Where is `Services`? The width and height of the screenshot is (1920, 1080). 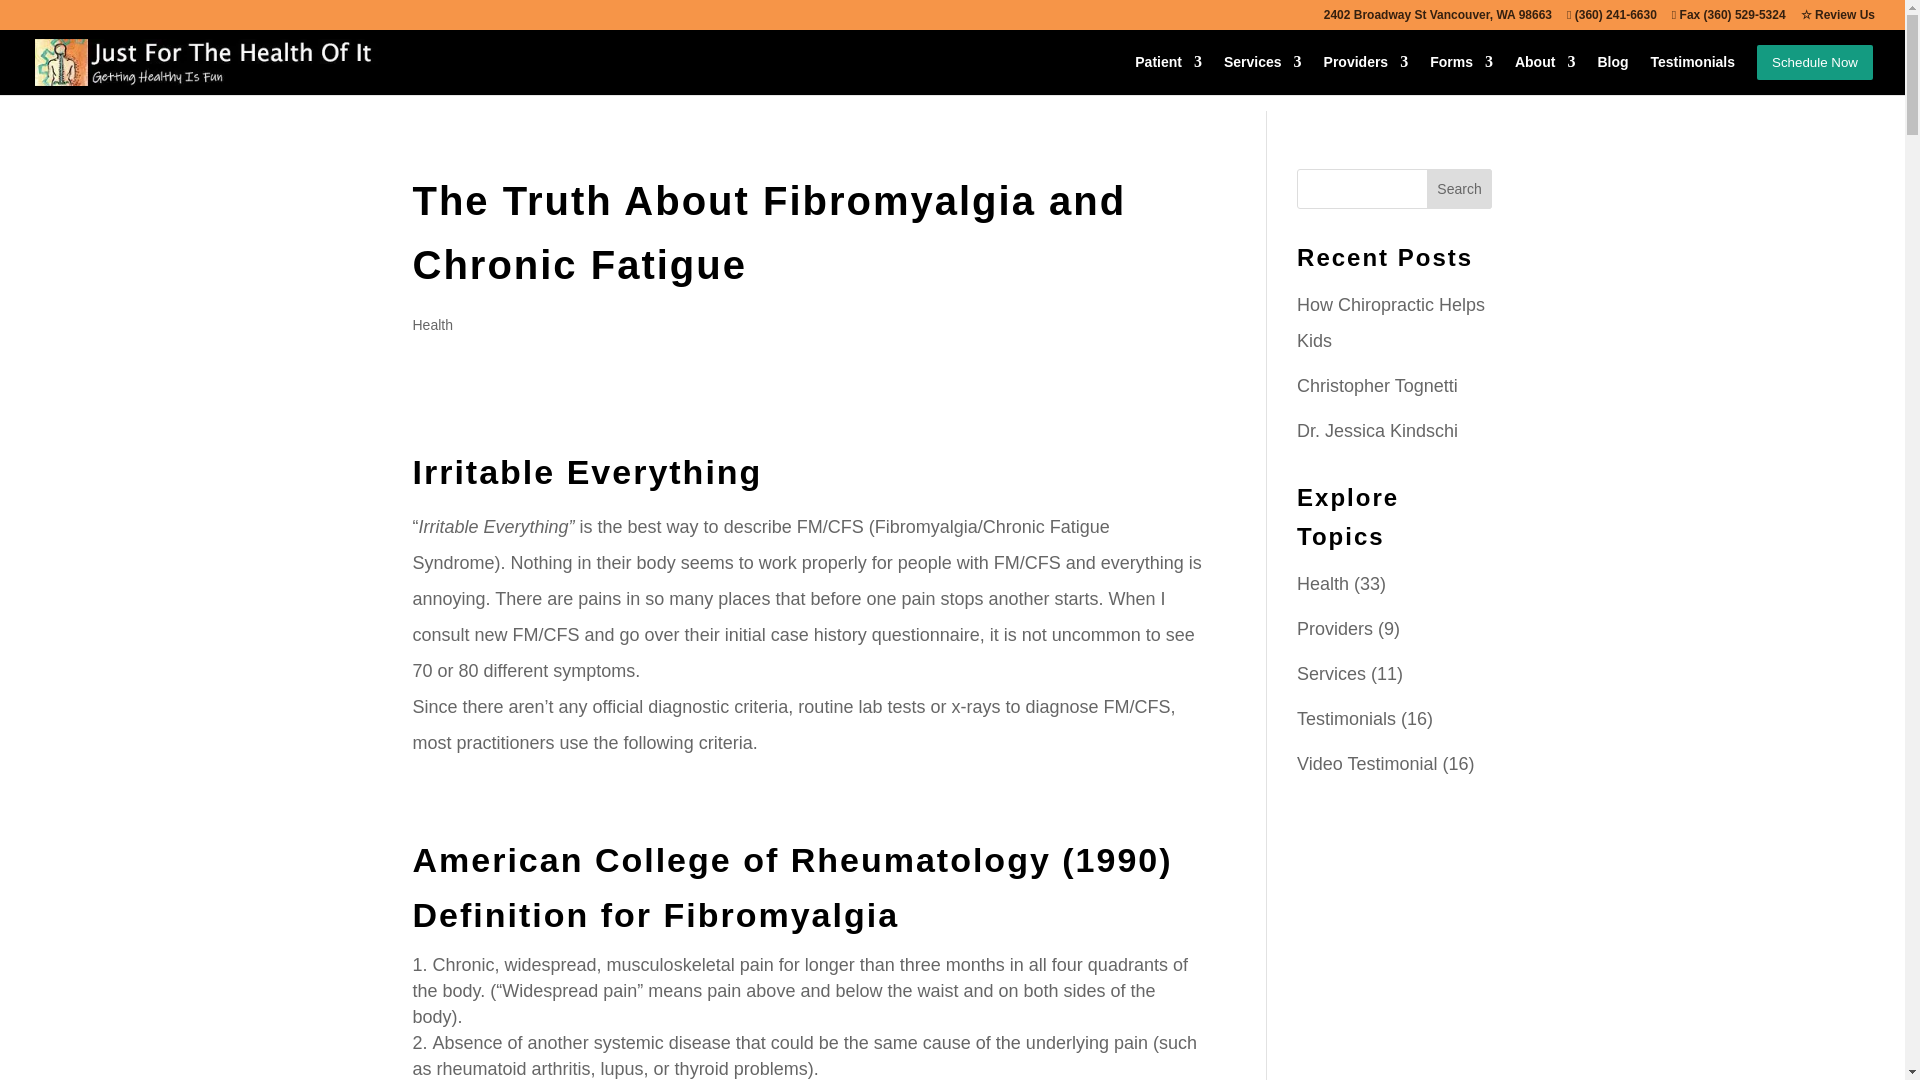
Services is located at coordinates (1262, 70).